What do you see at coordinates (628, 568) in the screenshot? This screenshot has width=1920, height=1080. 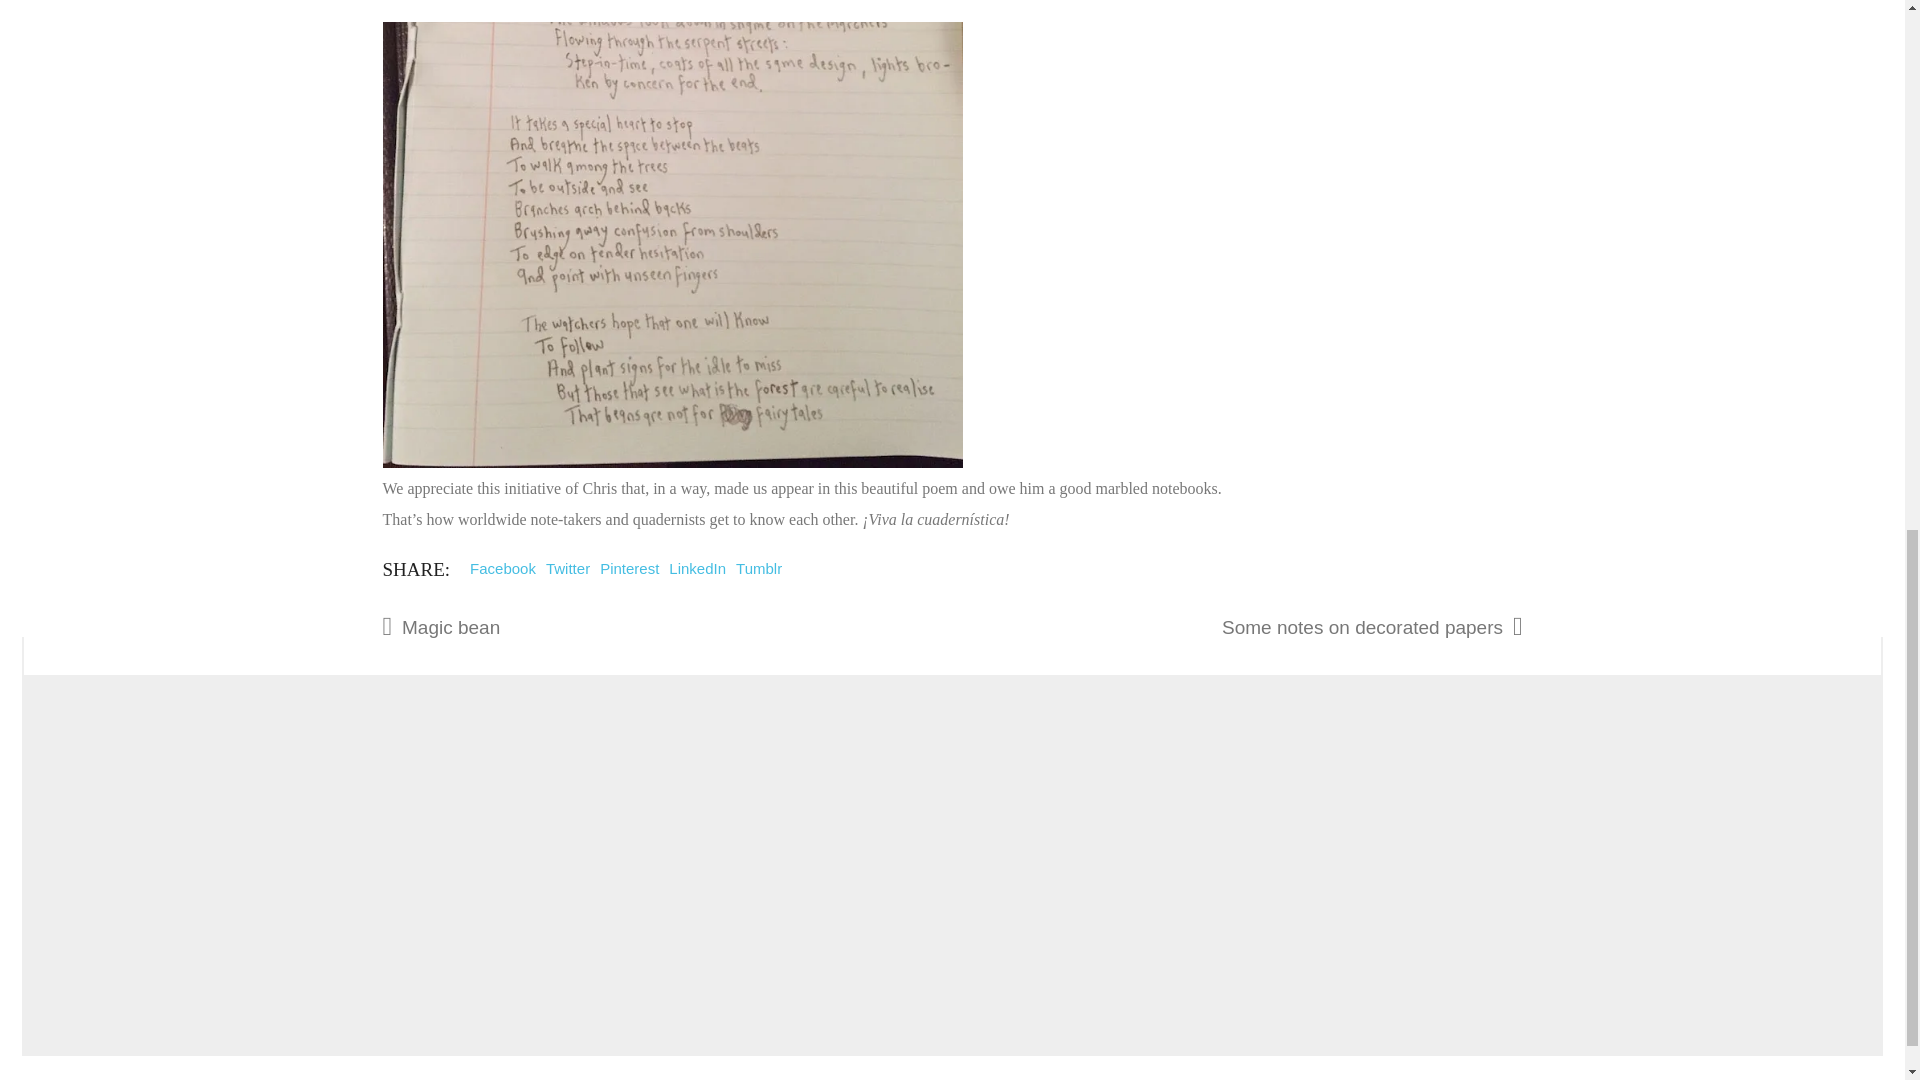 I see `Pinterest` at bounding box center [628, 568].